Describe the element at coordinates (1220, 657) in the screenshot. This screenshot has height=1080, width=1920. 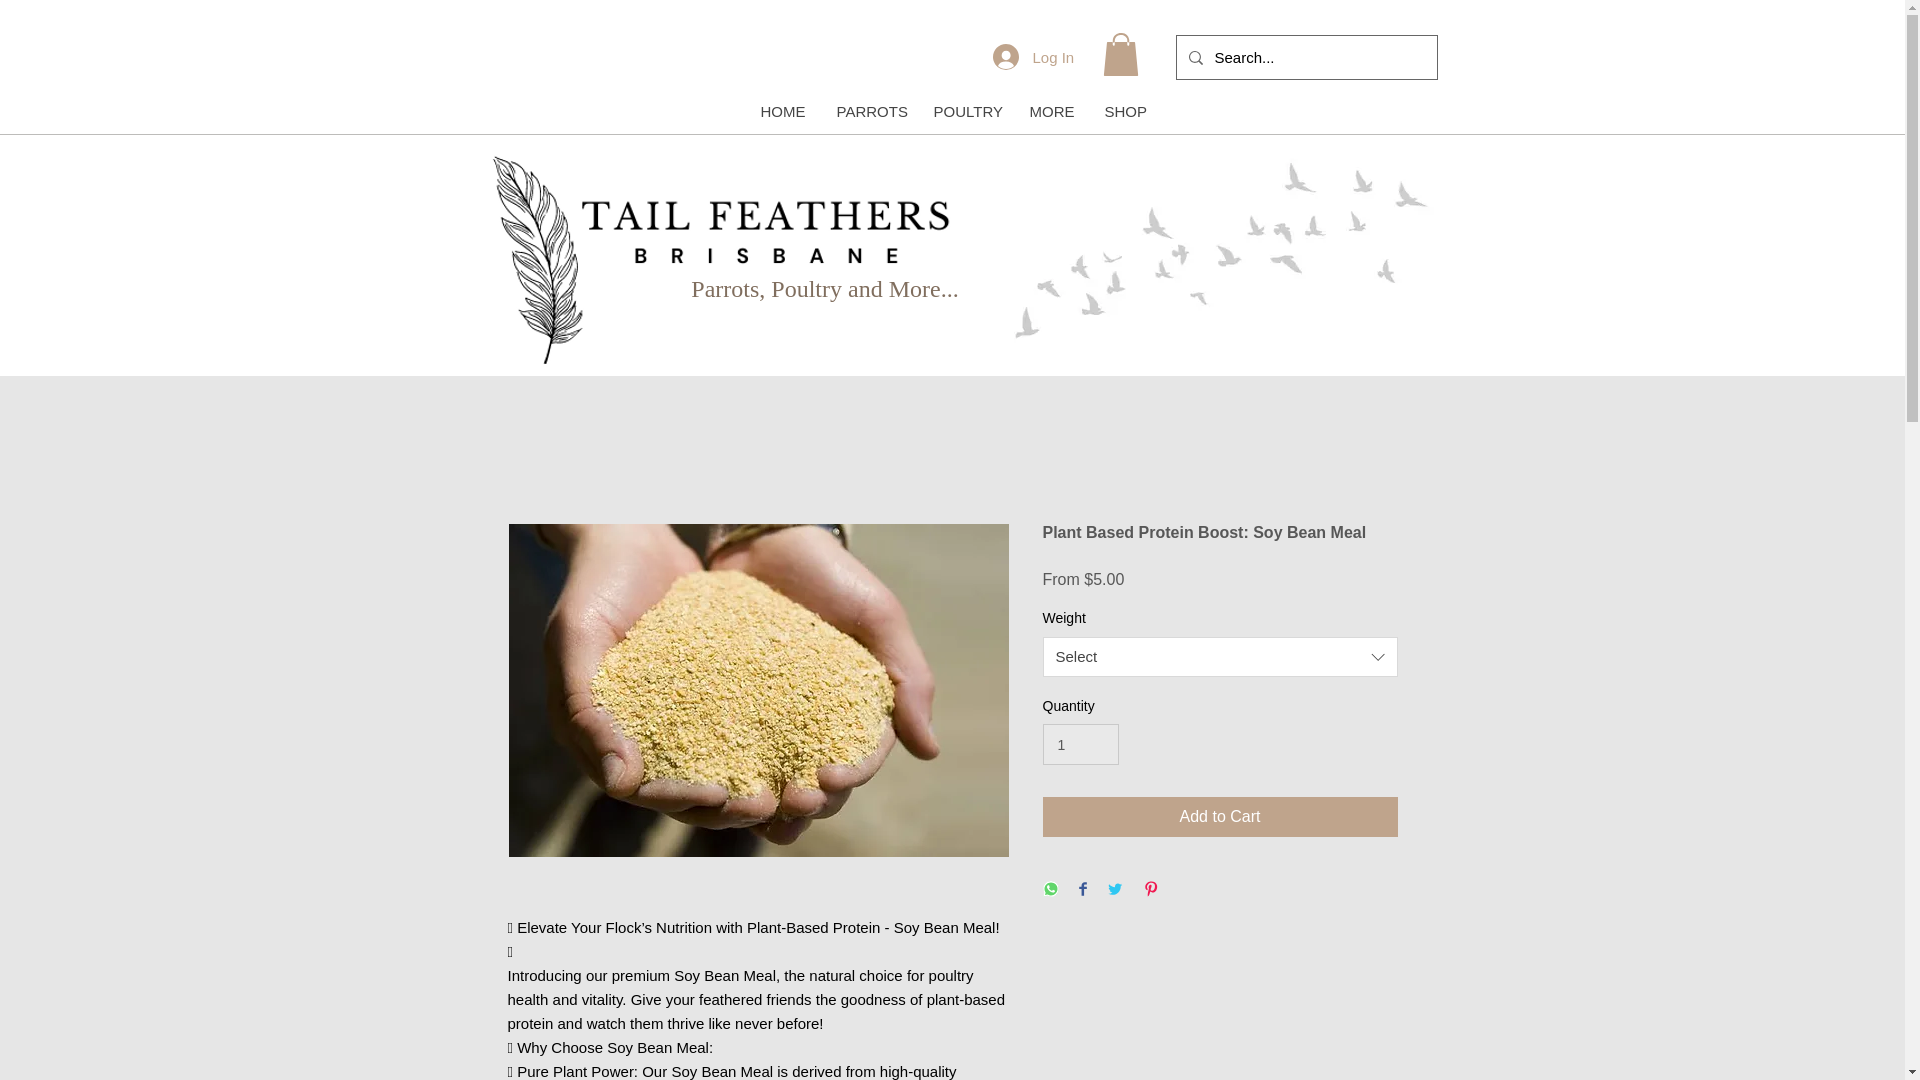
I see `Select` at that location.